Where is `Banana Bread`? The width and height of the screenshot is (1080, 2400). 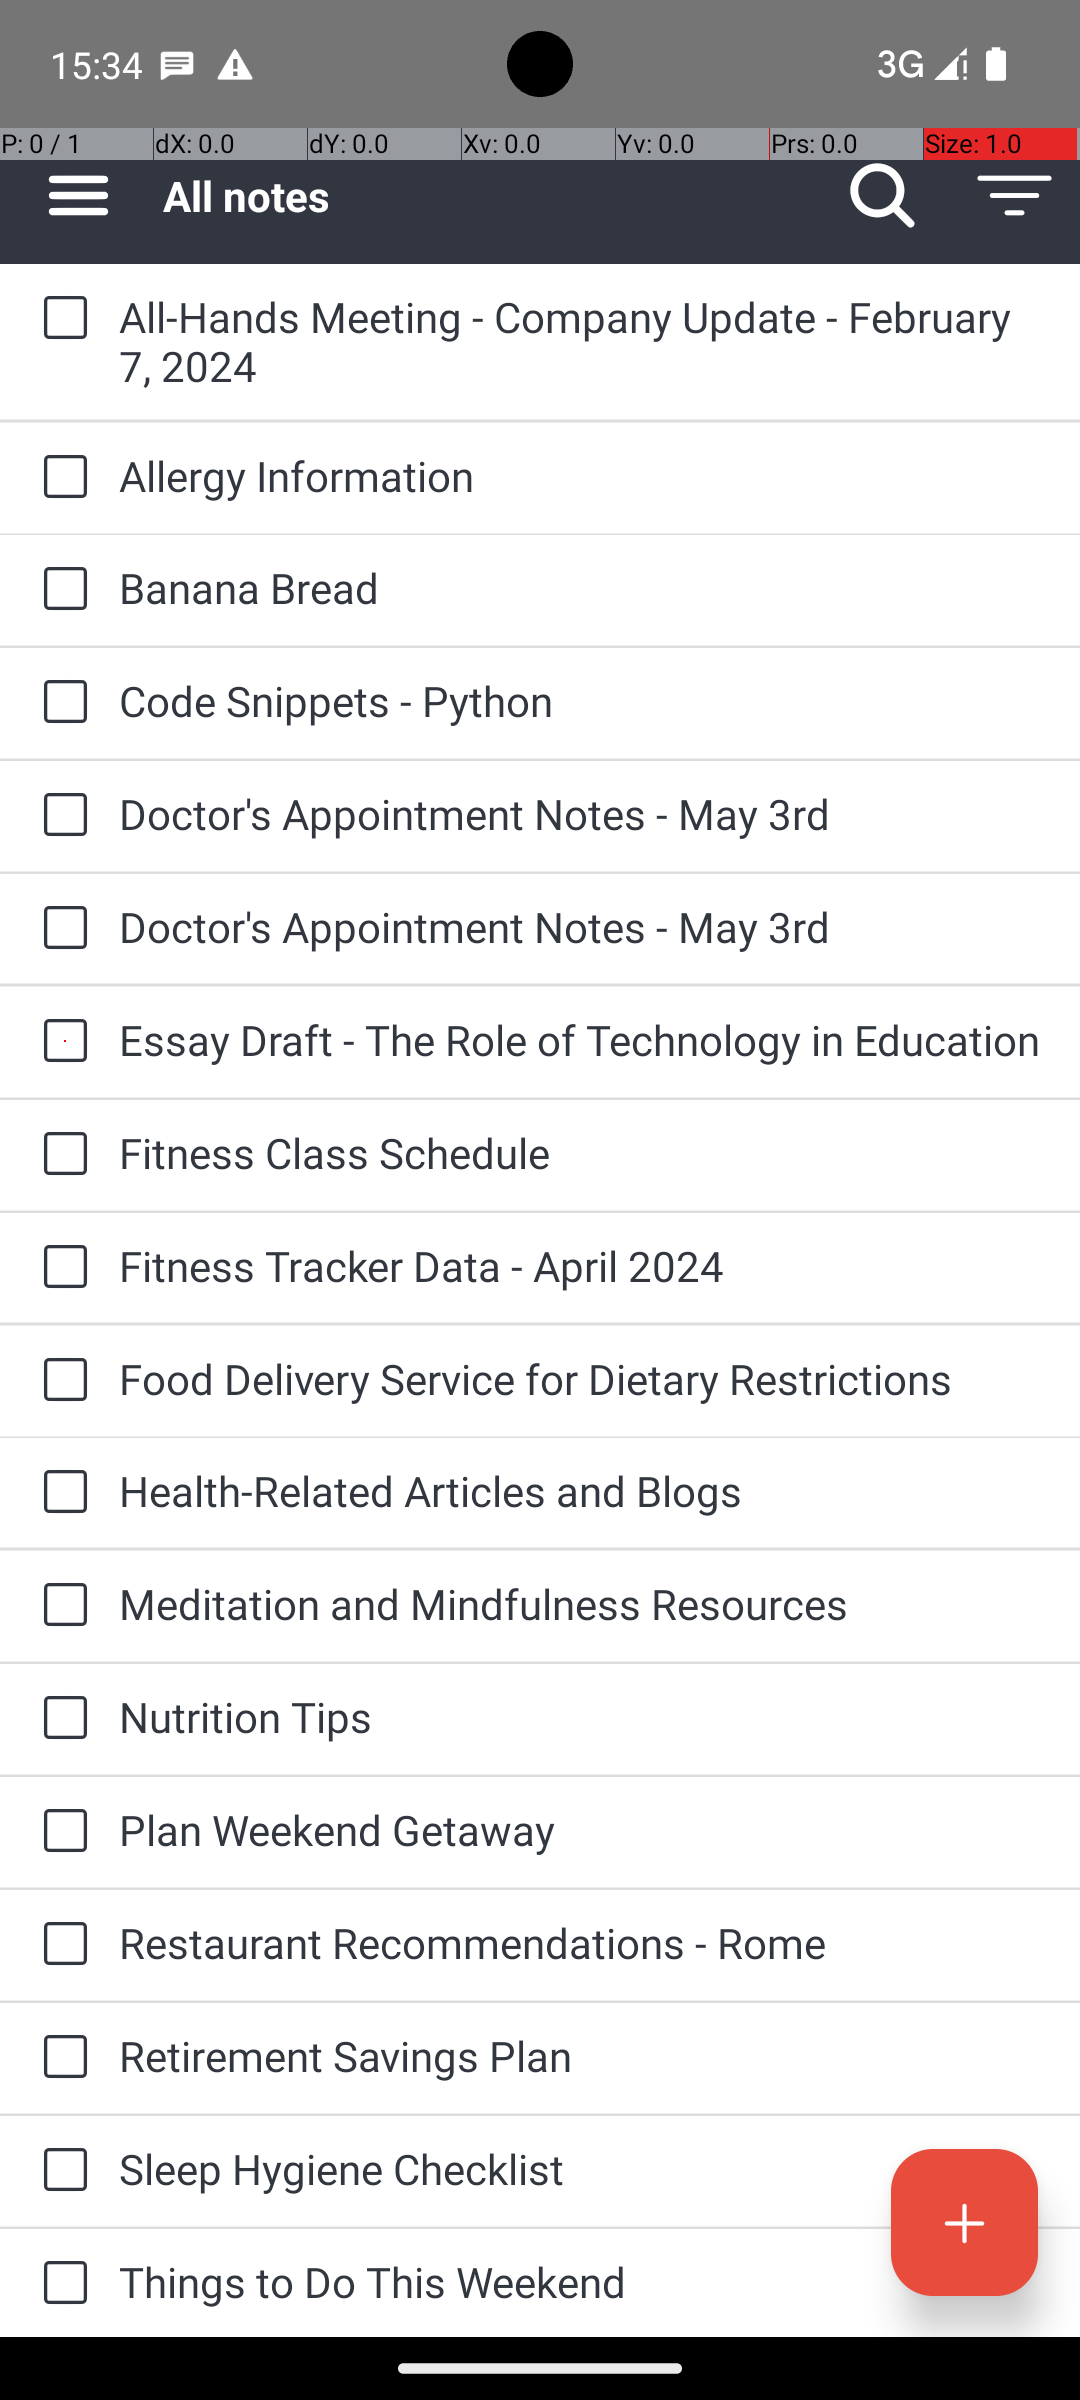 Banana Bread is located at coordinates (580, 588).